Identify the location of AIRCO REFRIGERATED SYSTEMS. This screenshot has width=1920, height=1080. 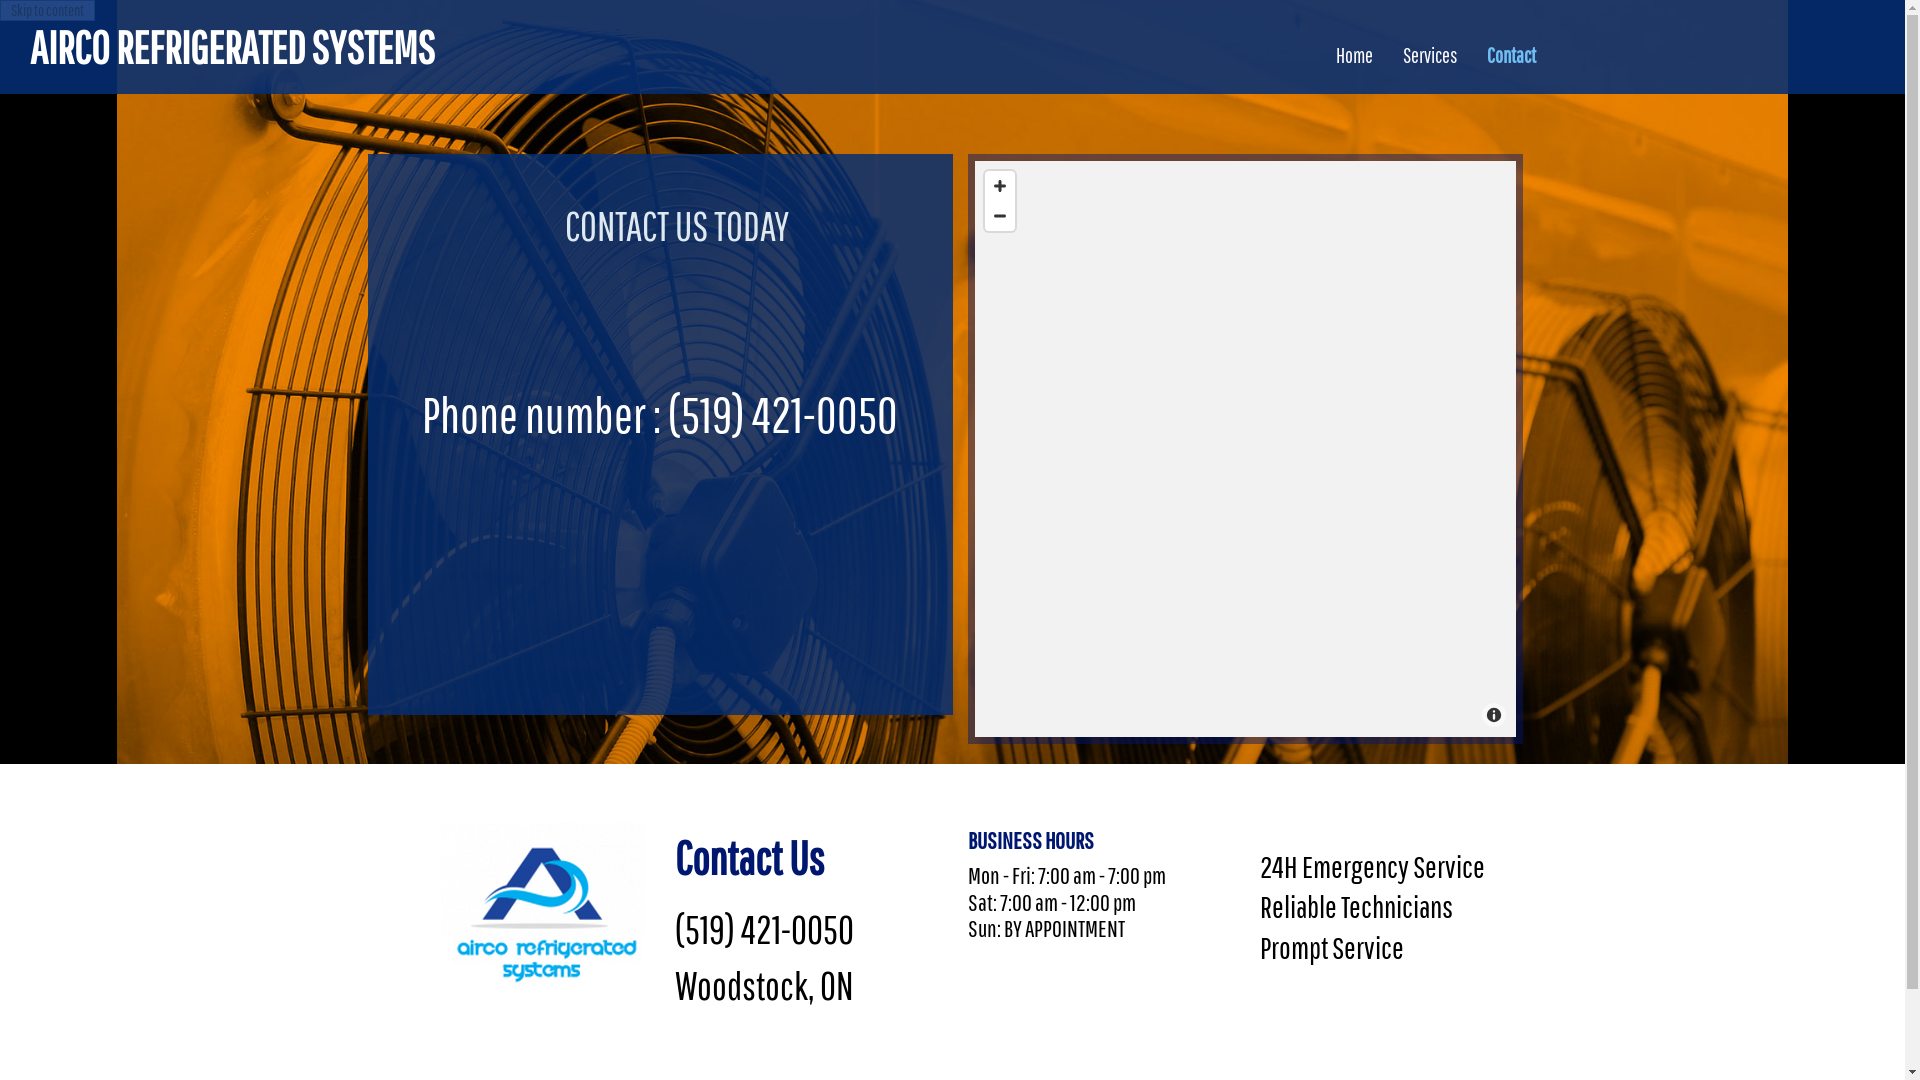
(232, 47).